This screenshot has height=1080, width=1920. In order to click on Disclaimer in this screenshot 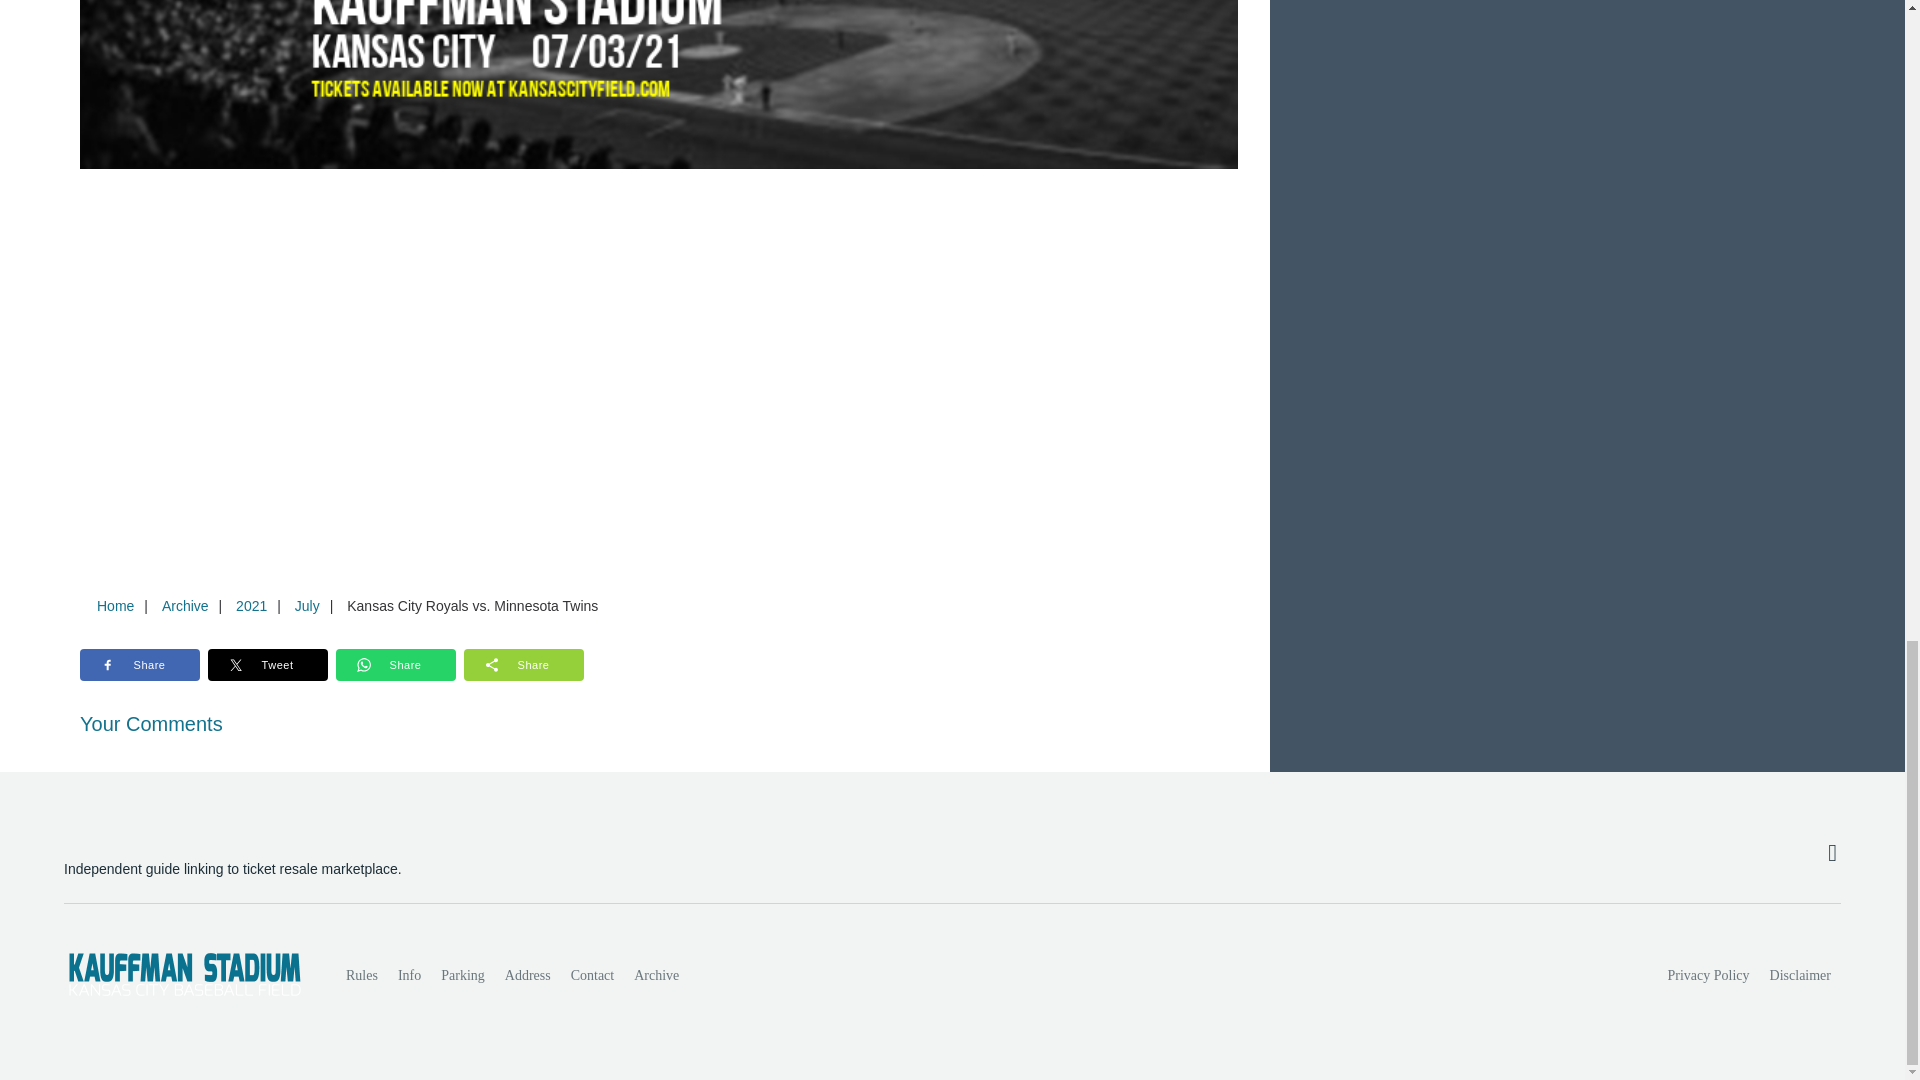, I will do `click(1800, 975)`.